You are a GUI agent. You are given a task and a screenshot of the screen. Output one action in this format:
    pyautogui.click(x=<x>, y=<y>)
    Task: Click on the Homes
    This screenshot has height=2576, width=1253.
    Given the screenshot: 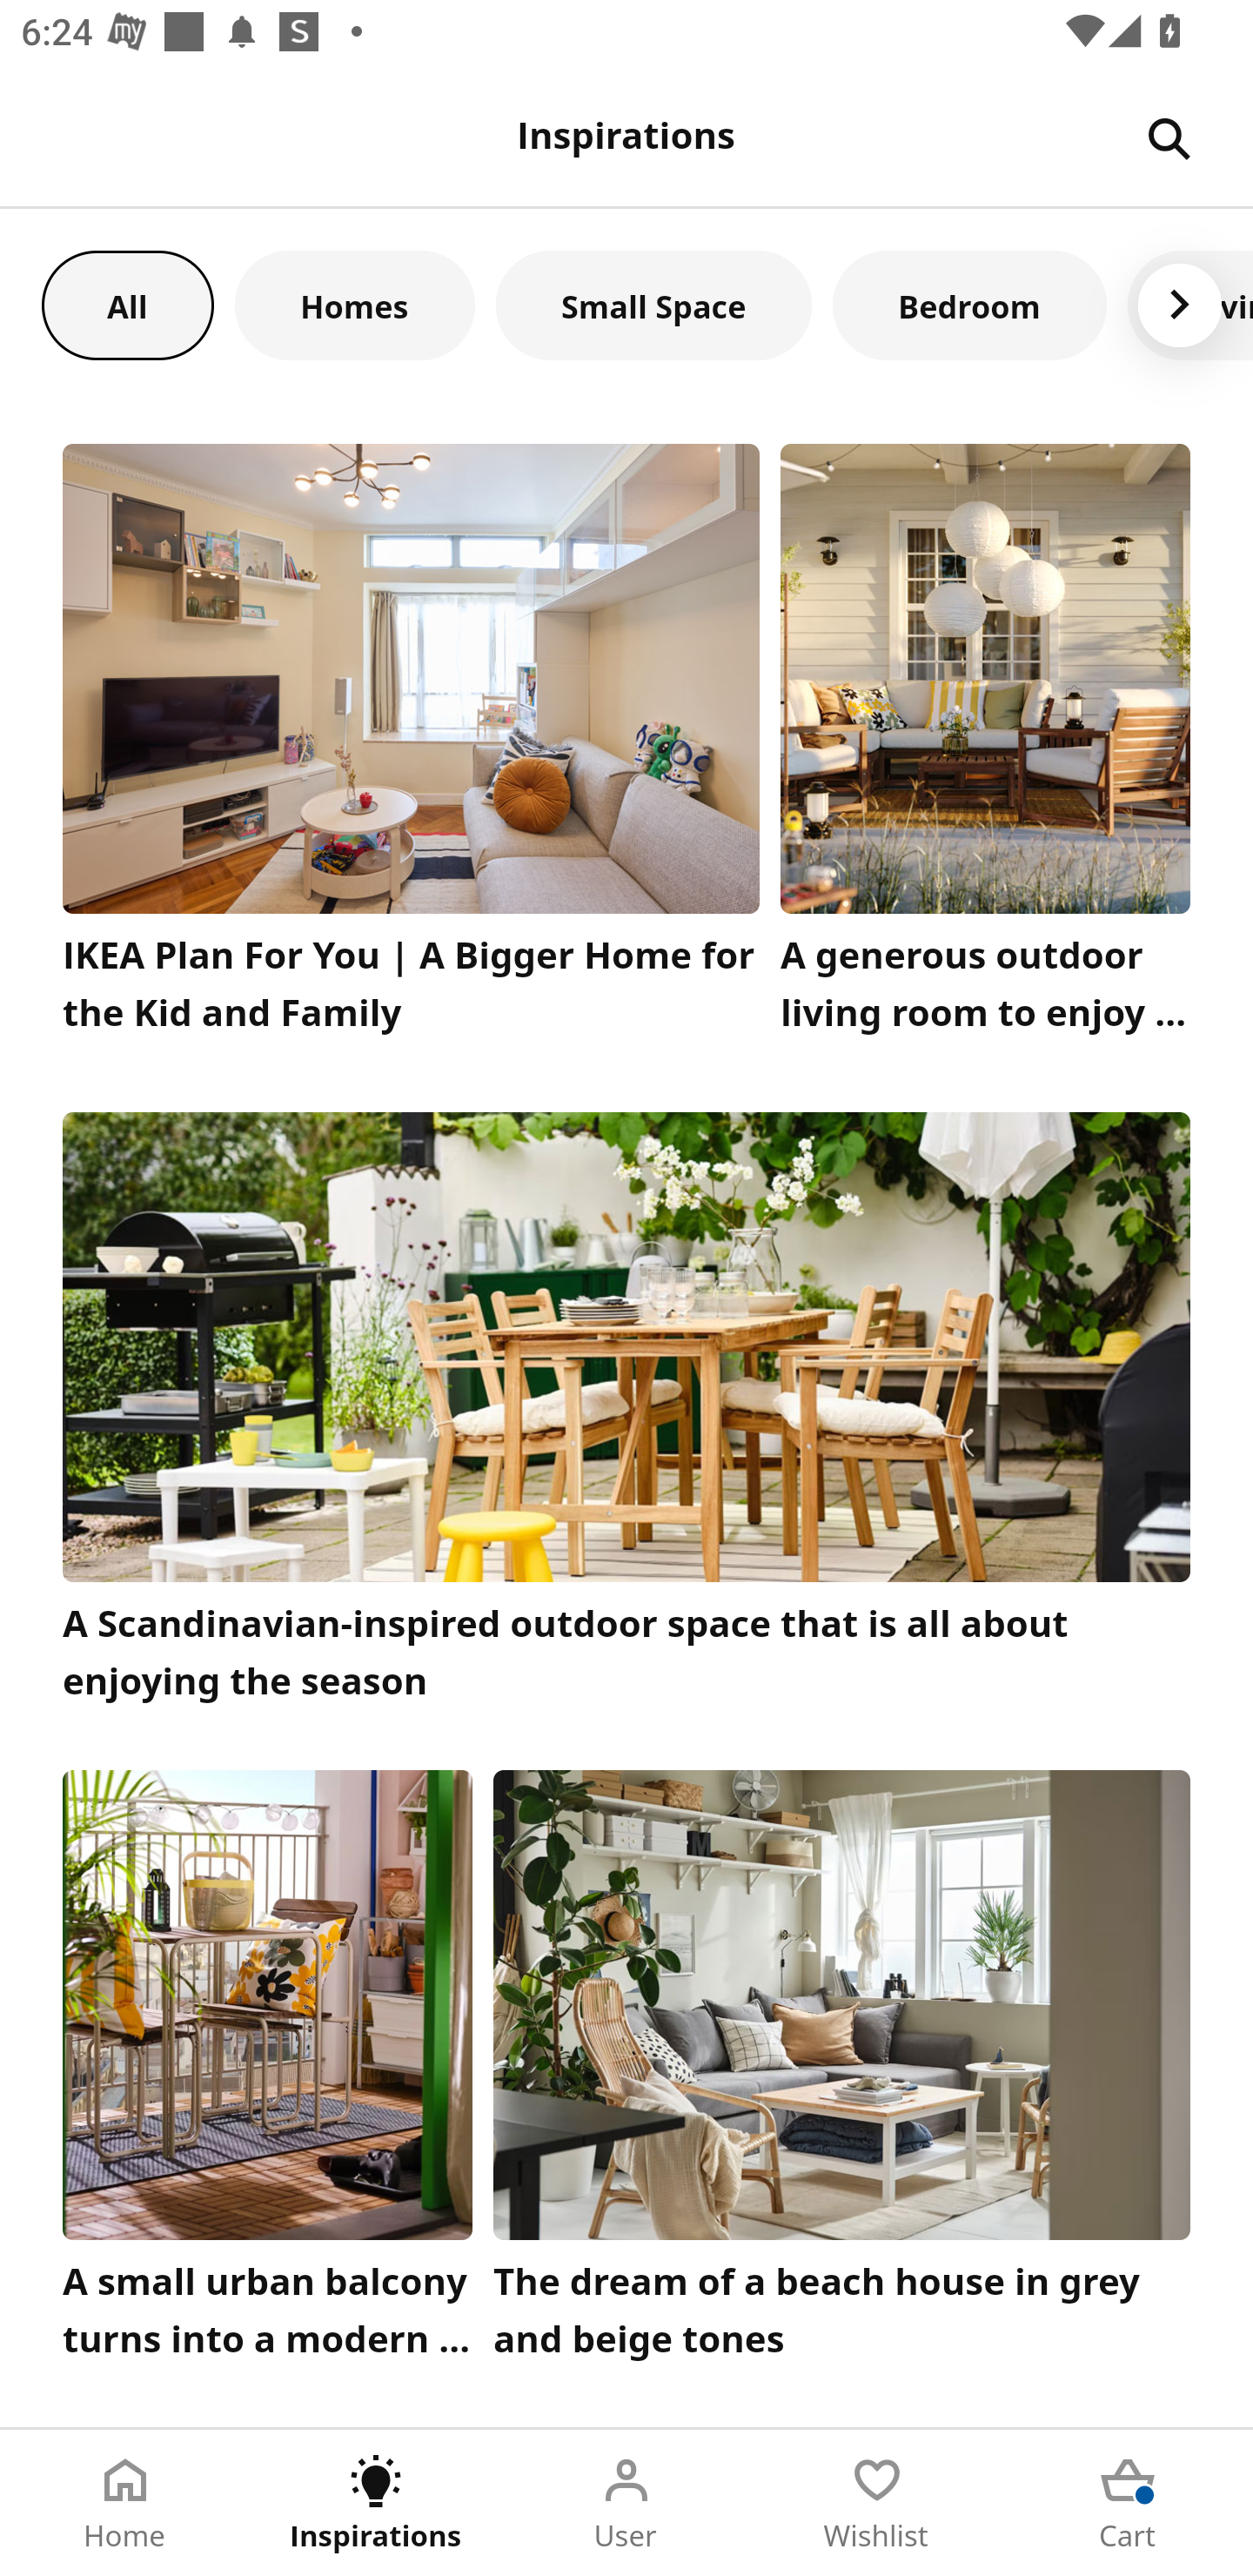 What is the action you would take?
    pyautogui.click(x=355, y=305)
    